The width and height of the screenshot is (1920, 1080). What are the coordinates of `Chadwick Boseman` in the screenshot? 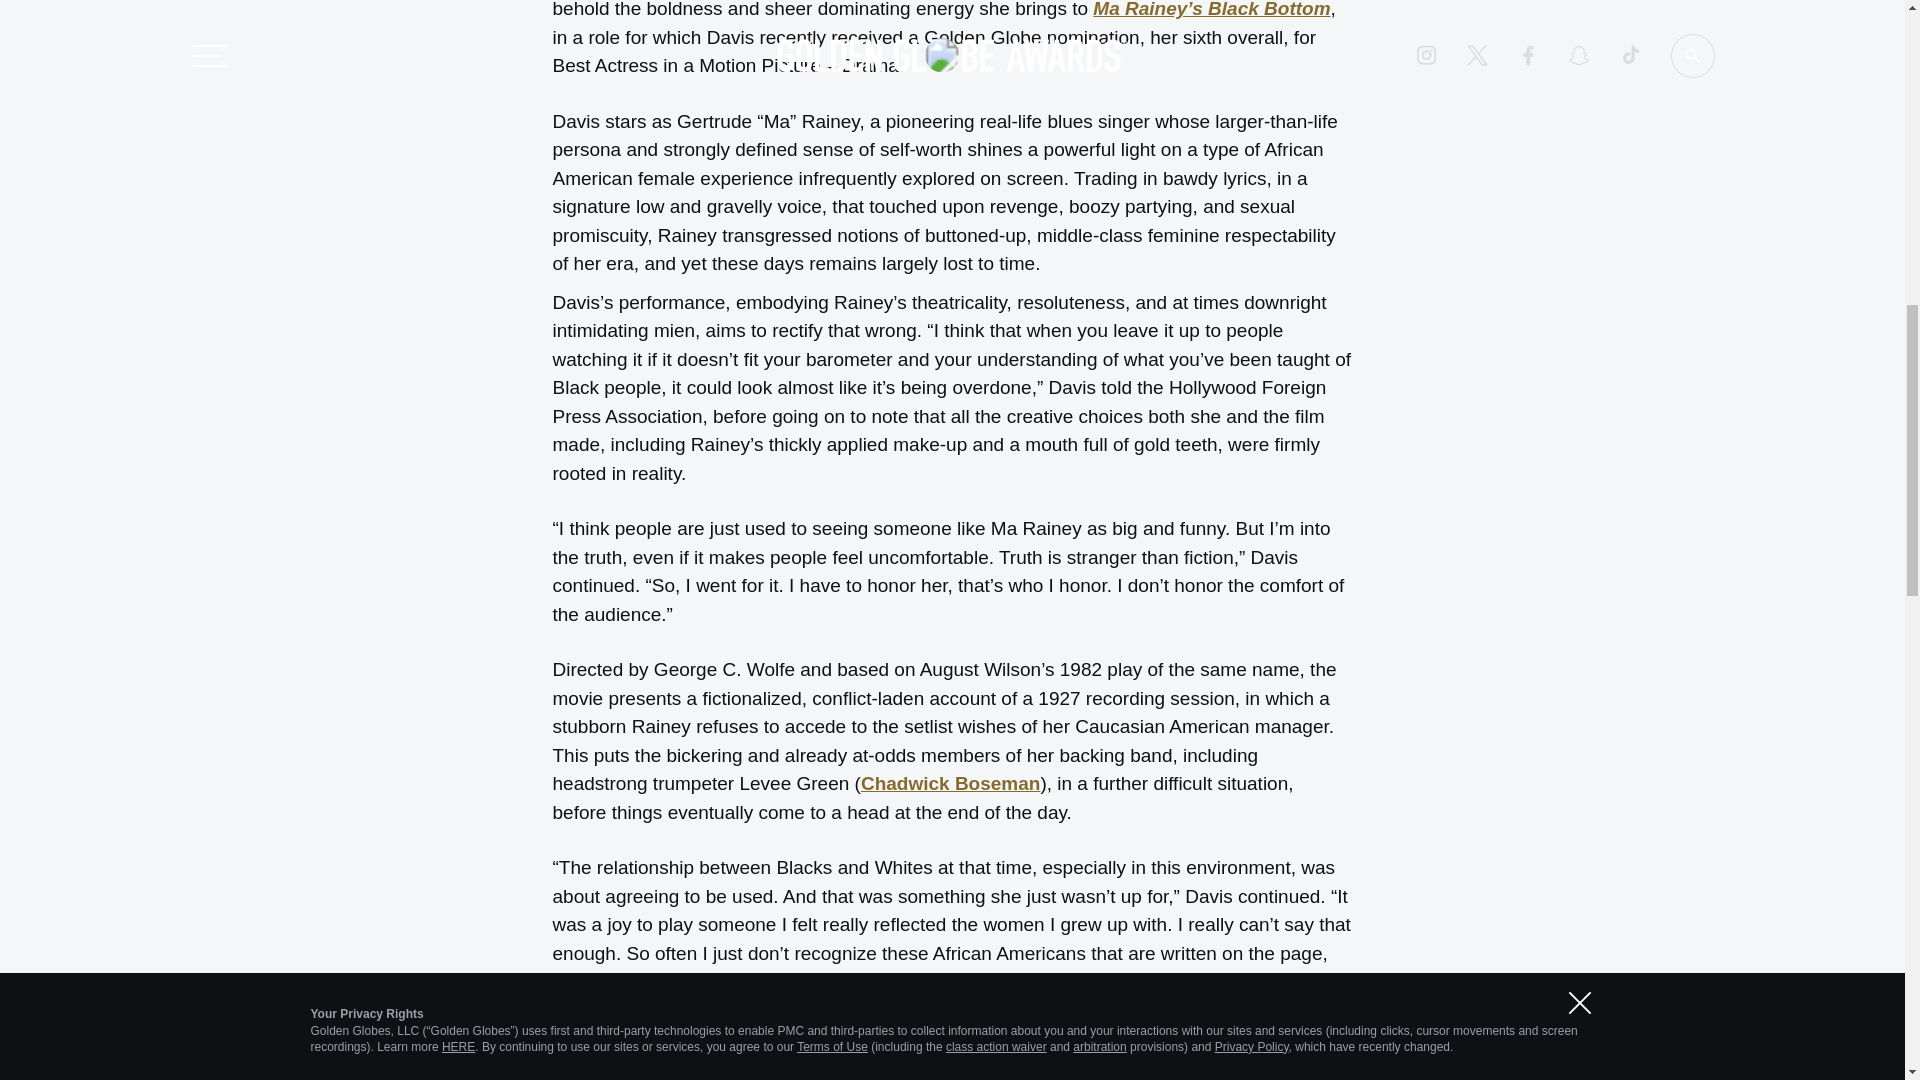 It's located at (950, 783).